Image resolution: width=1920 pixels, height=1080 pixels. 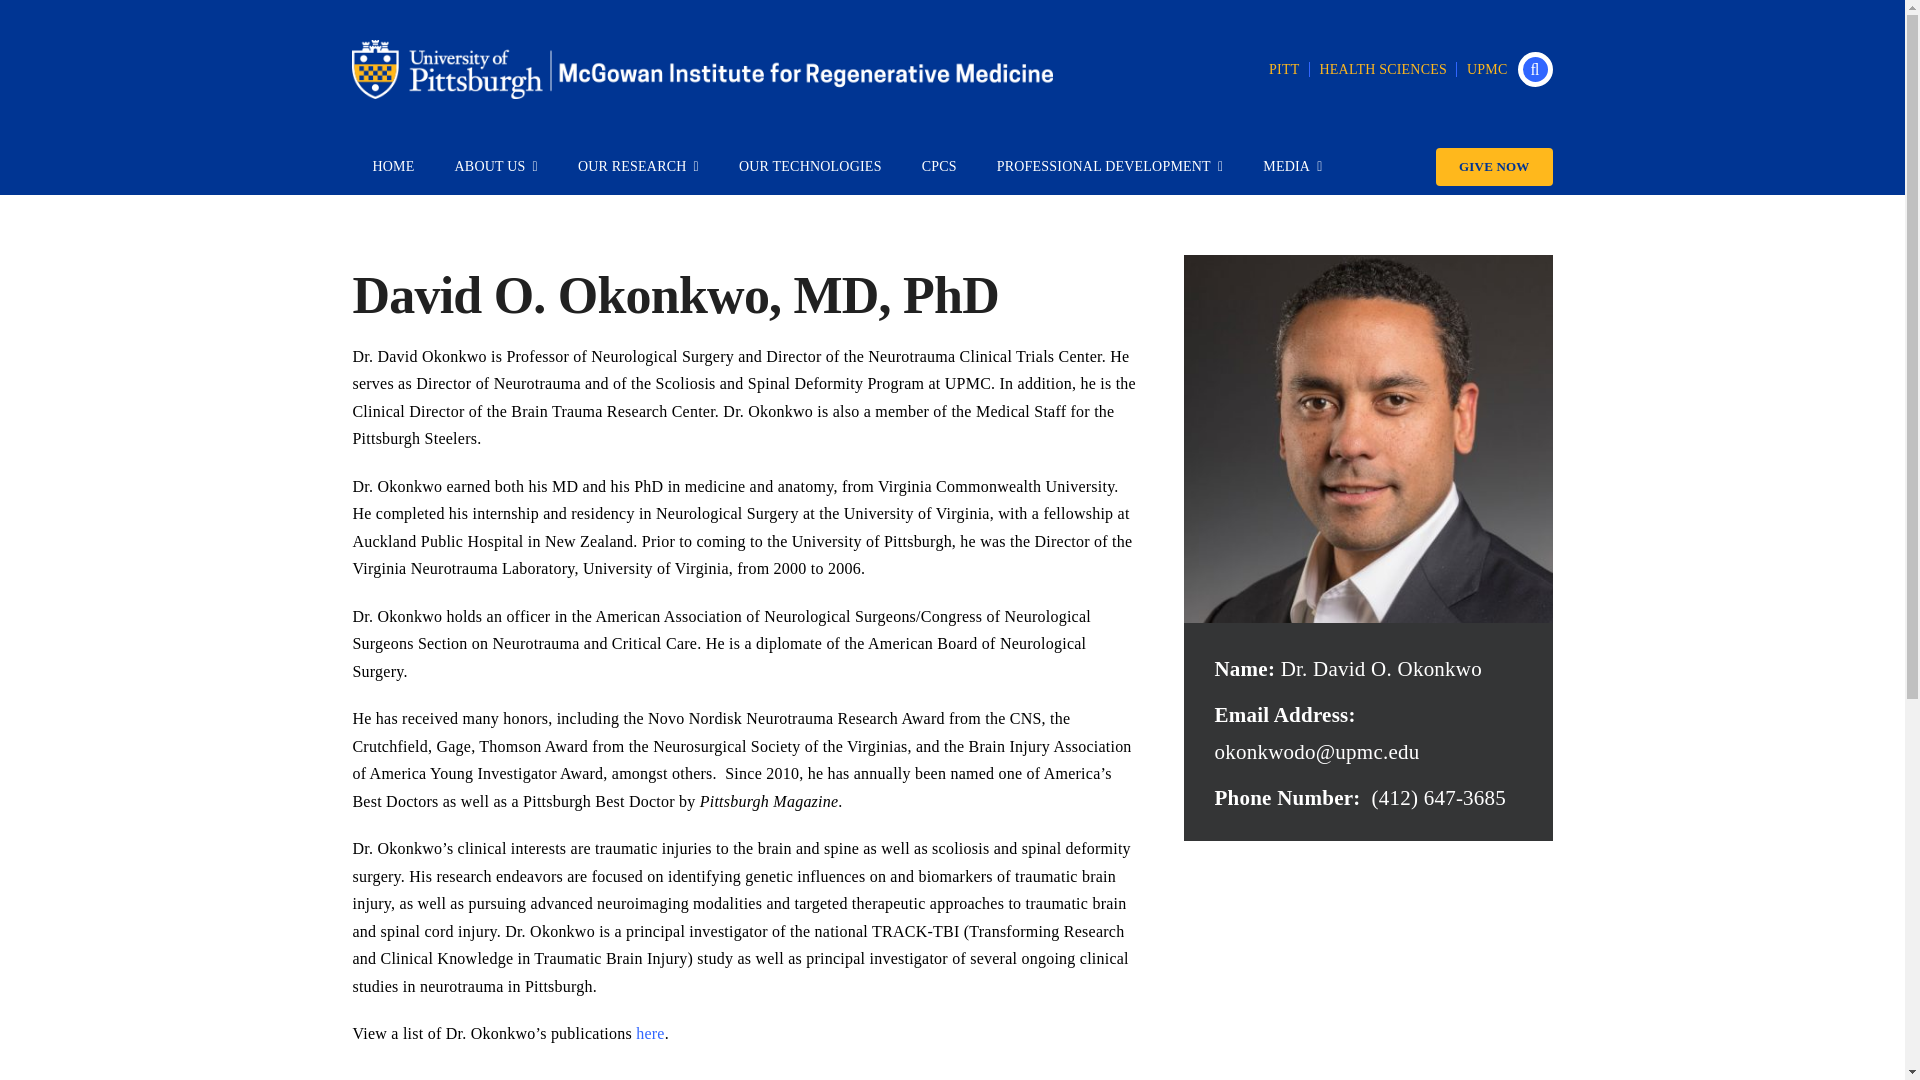 What do you see at coordinates (1488, 69) in the screenshot?
I see `UPMC` at bounding box center [1488, 69].